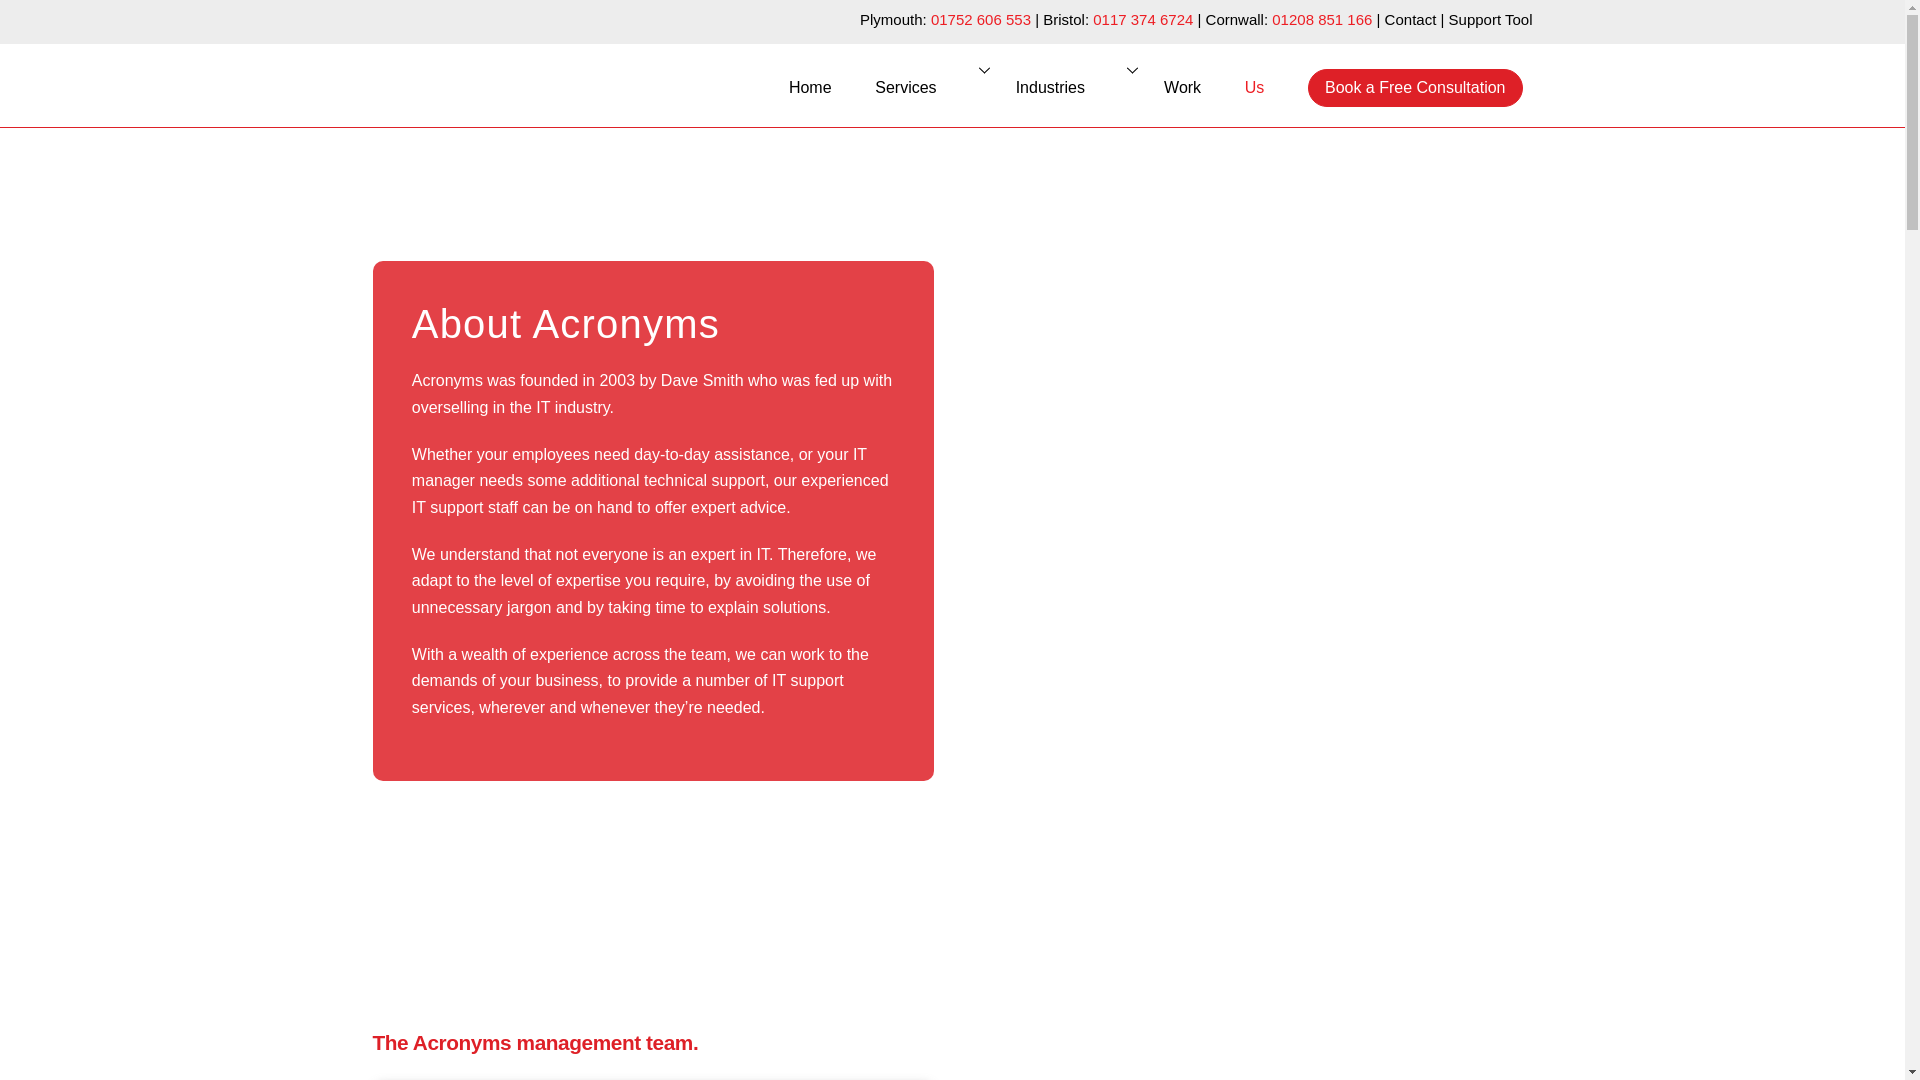 This screenshot has height=1080, width=1920. Describe the element at coordinates (1414, 88) in the screenshot. I see `Home` at that location.